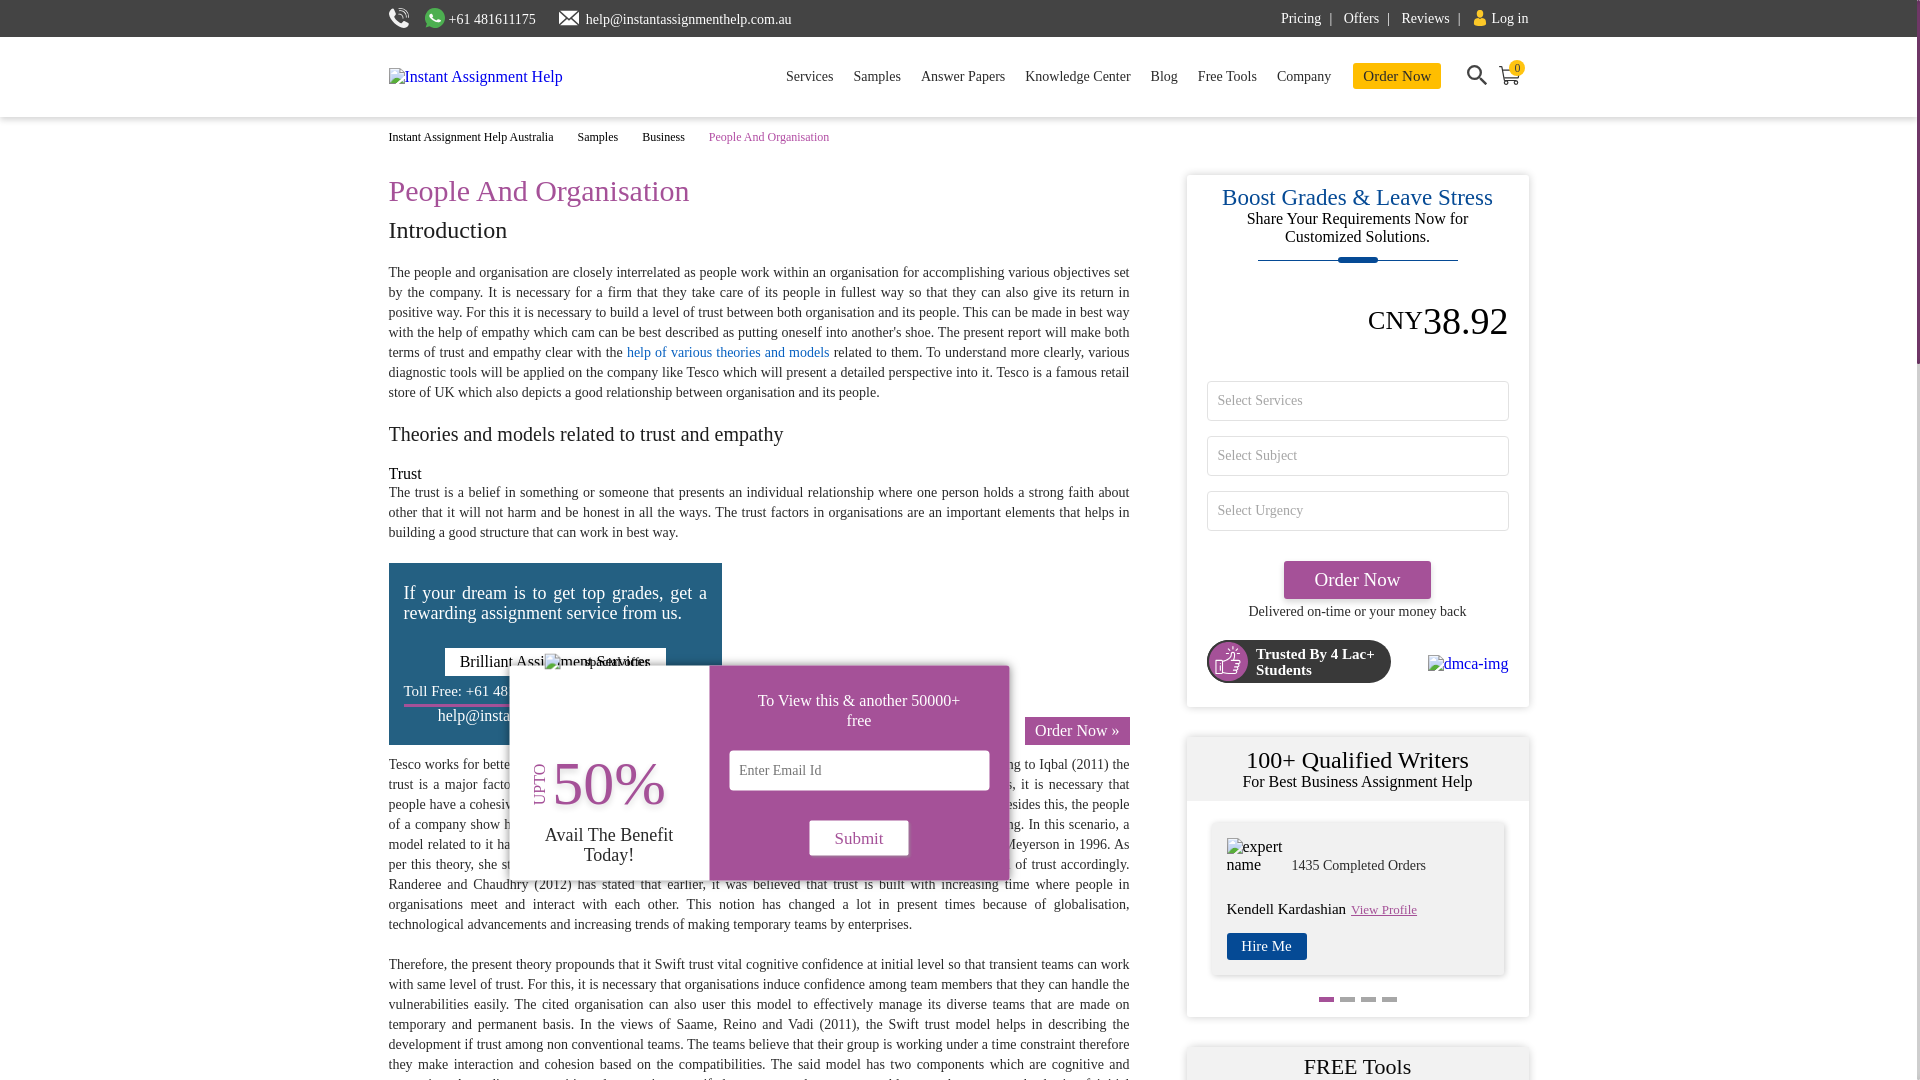 This screenshot has width=1920, height=1080. Describe the element at coordinates (1310, 18) in the screenshot. I see `Pricing` at that location.